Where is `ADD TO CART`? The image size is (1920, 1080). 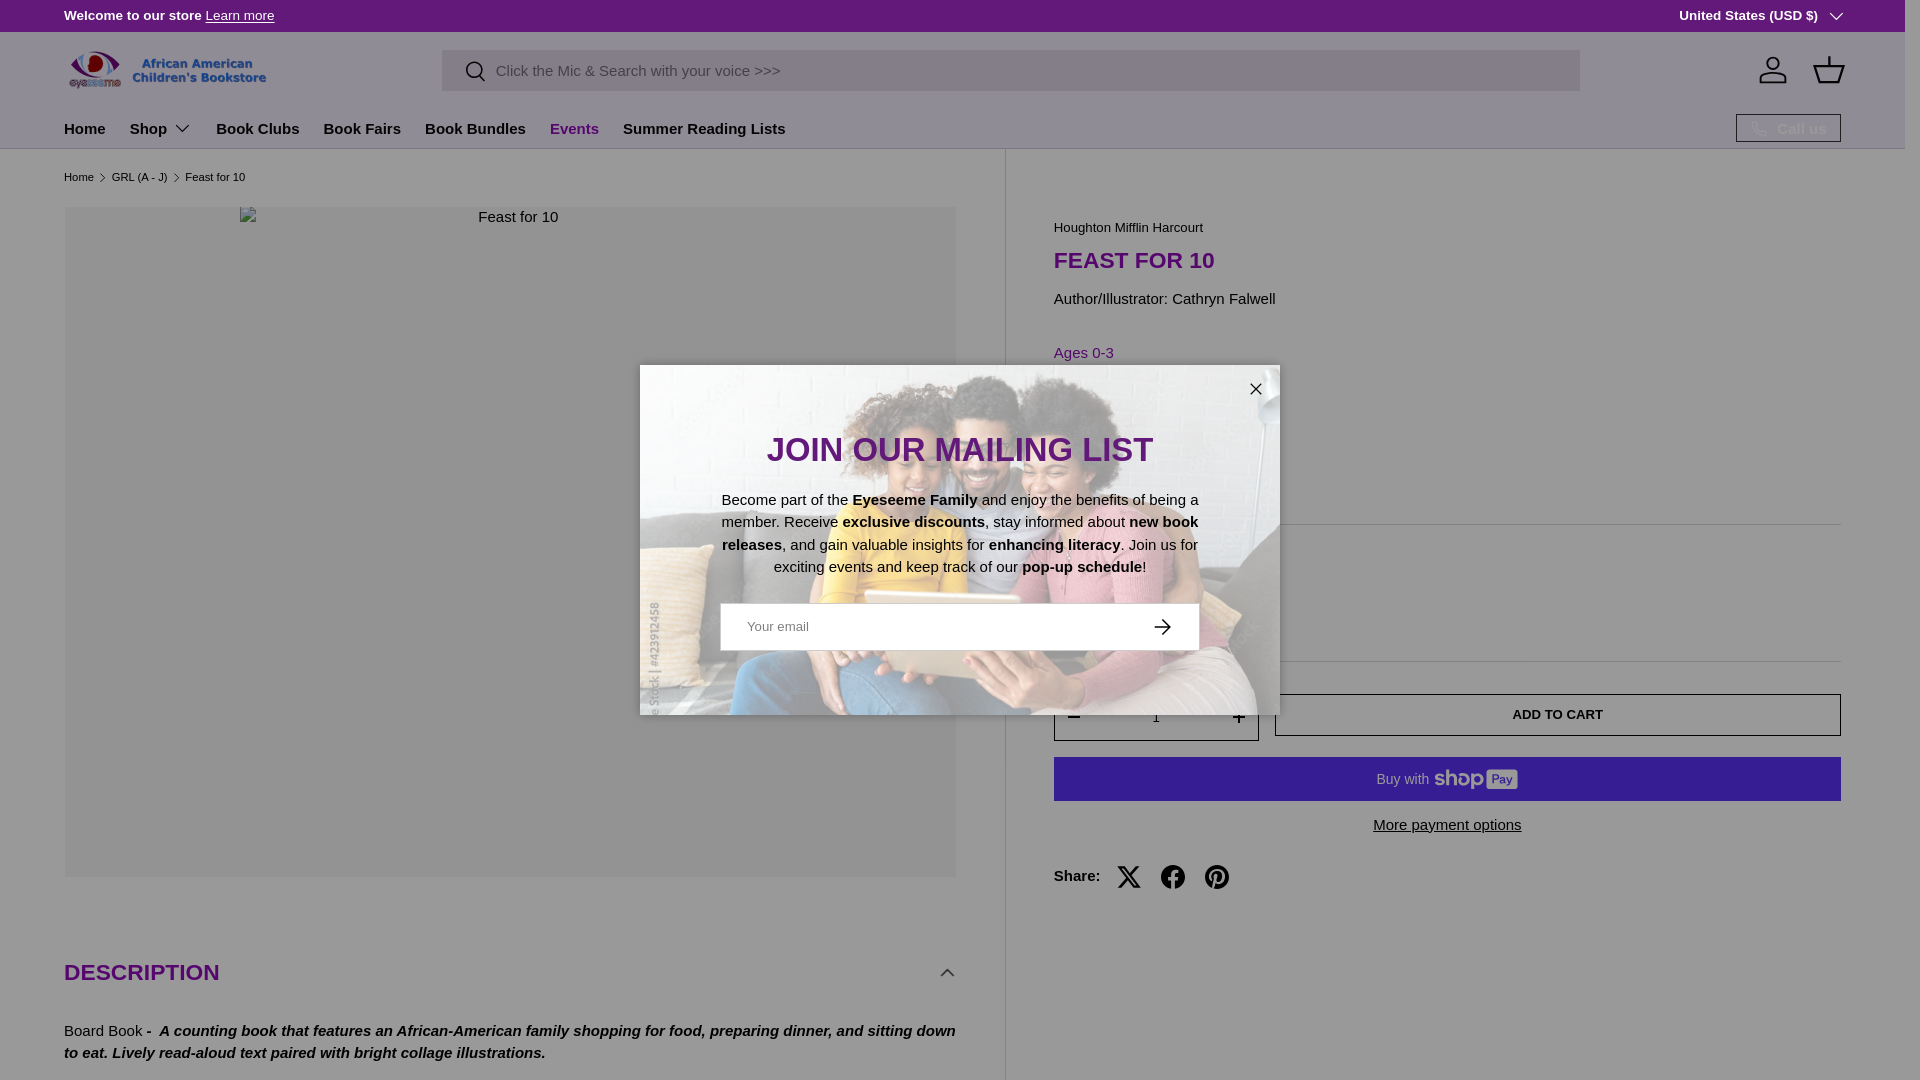
ADD TO CART is located at coordinates (1558, 714).